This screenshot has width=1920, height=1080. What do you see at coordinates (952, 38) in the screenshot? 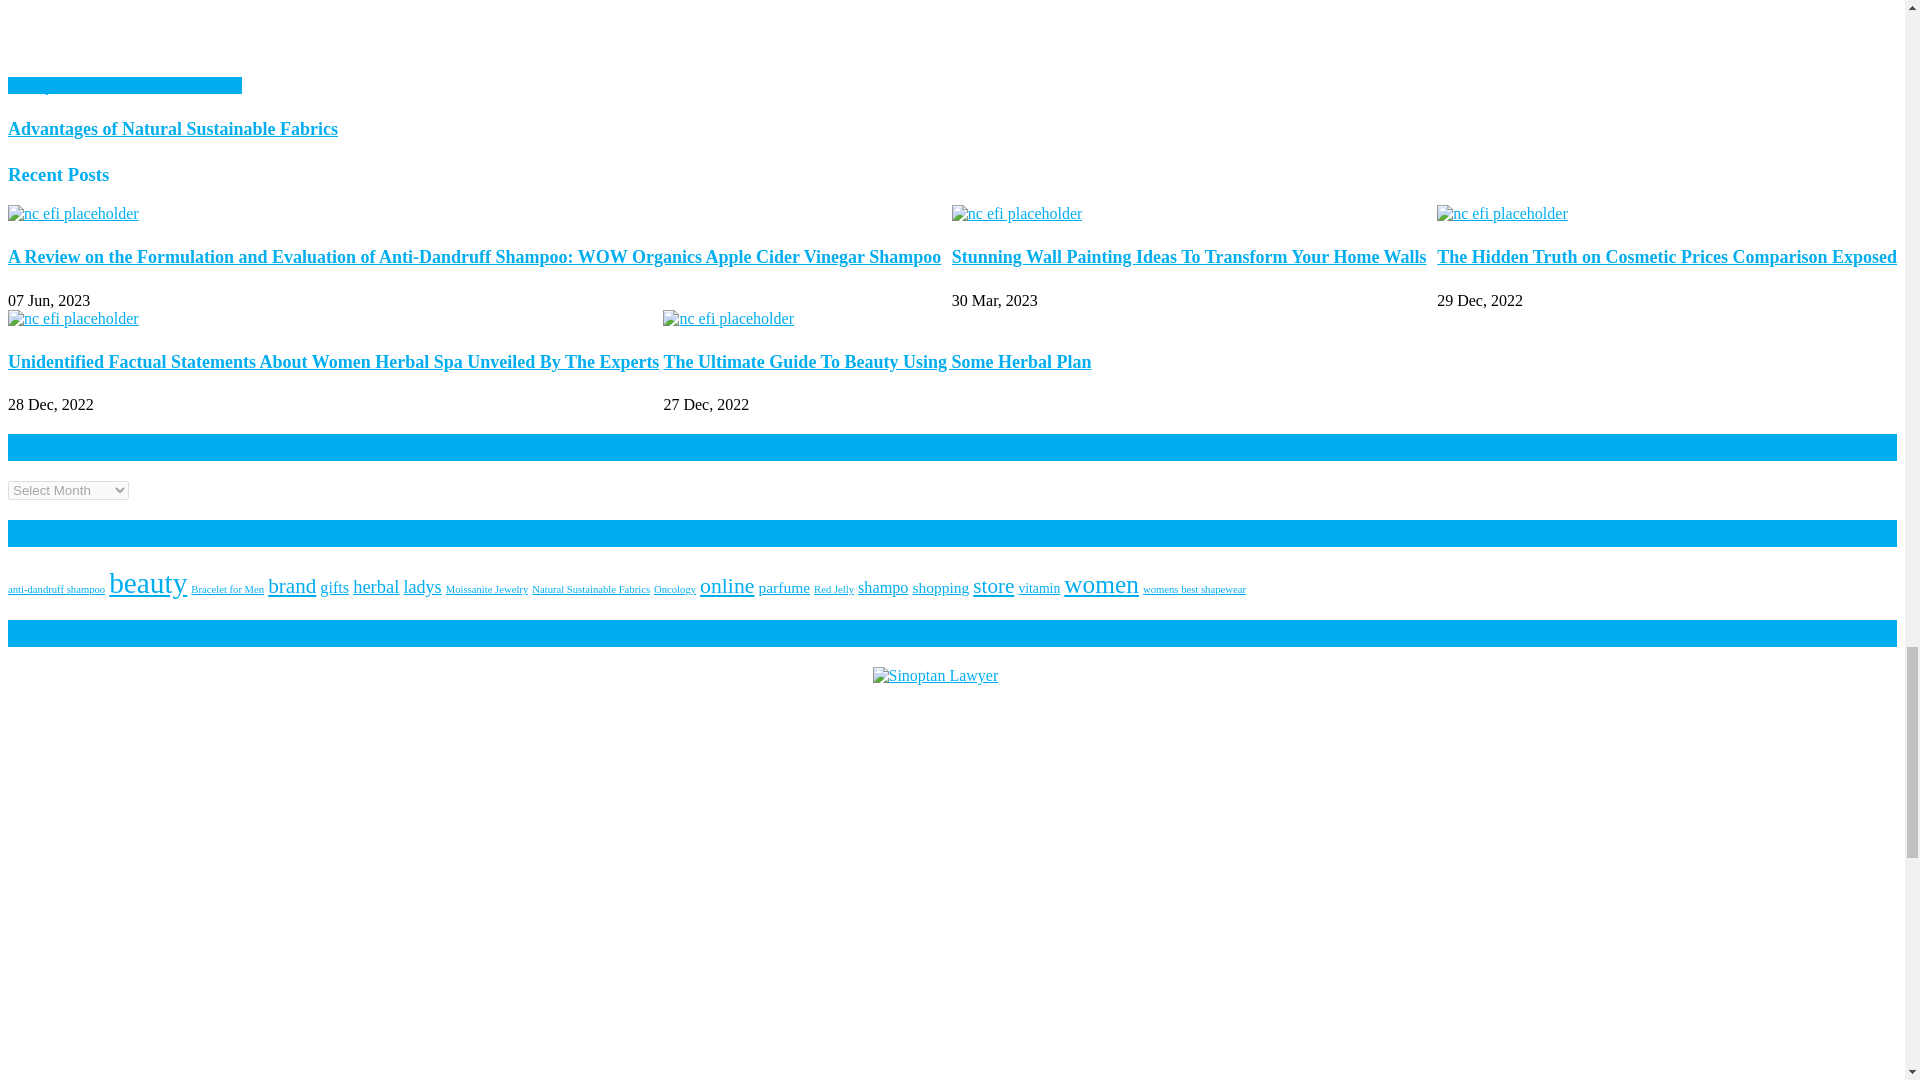
I see `Advantages of Natural Sustainable Fabrics` at bounding box center [952, 38].